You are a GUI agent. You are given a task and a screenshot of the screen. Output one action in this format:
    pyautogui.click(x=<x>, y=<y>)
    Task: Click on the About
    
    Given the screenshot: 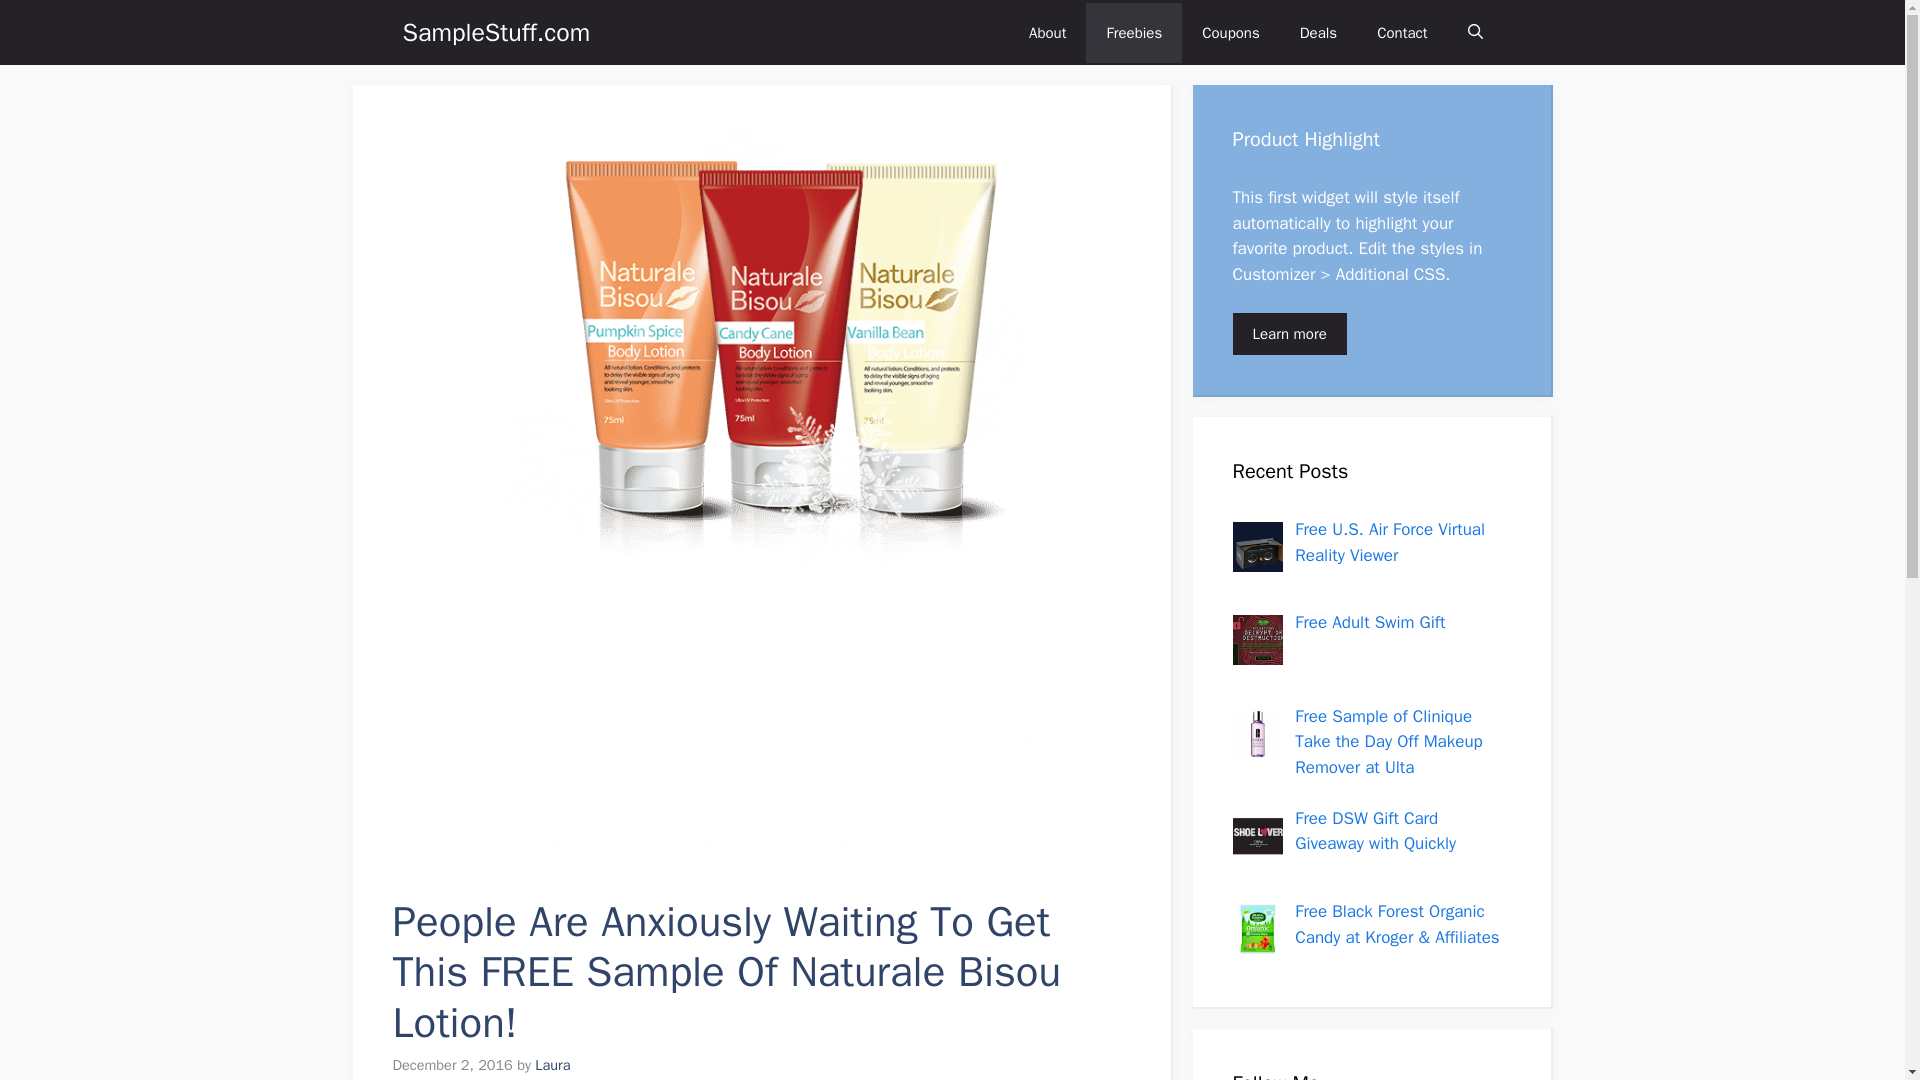 What is the action you would take?
    pyautogui.click(x=1048, y=32)
    